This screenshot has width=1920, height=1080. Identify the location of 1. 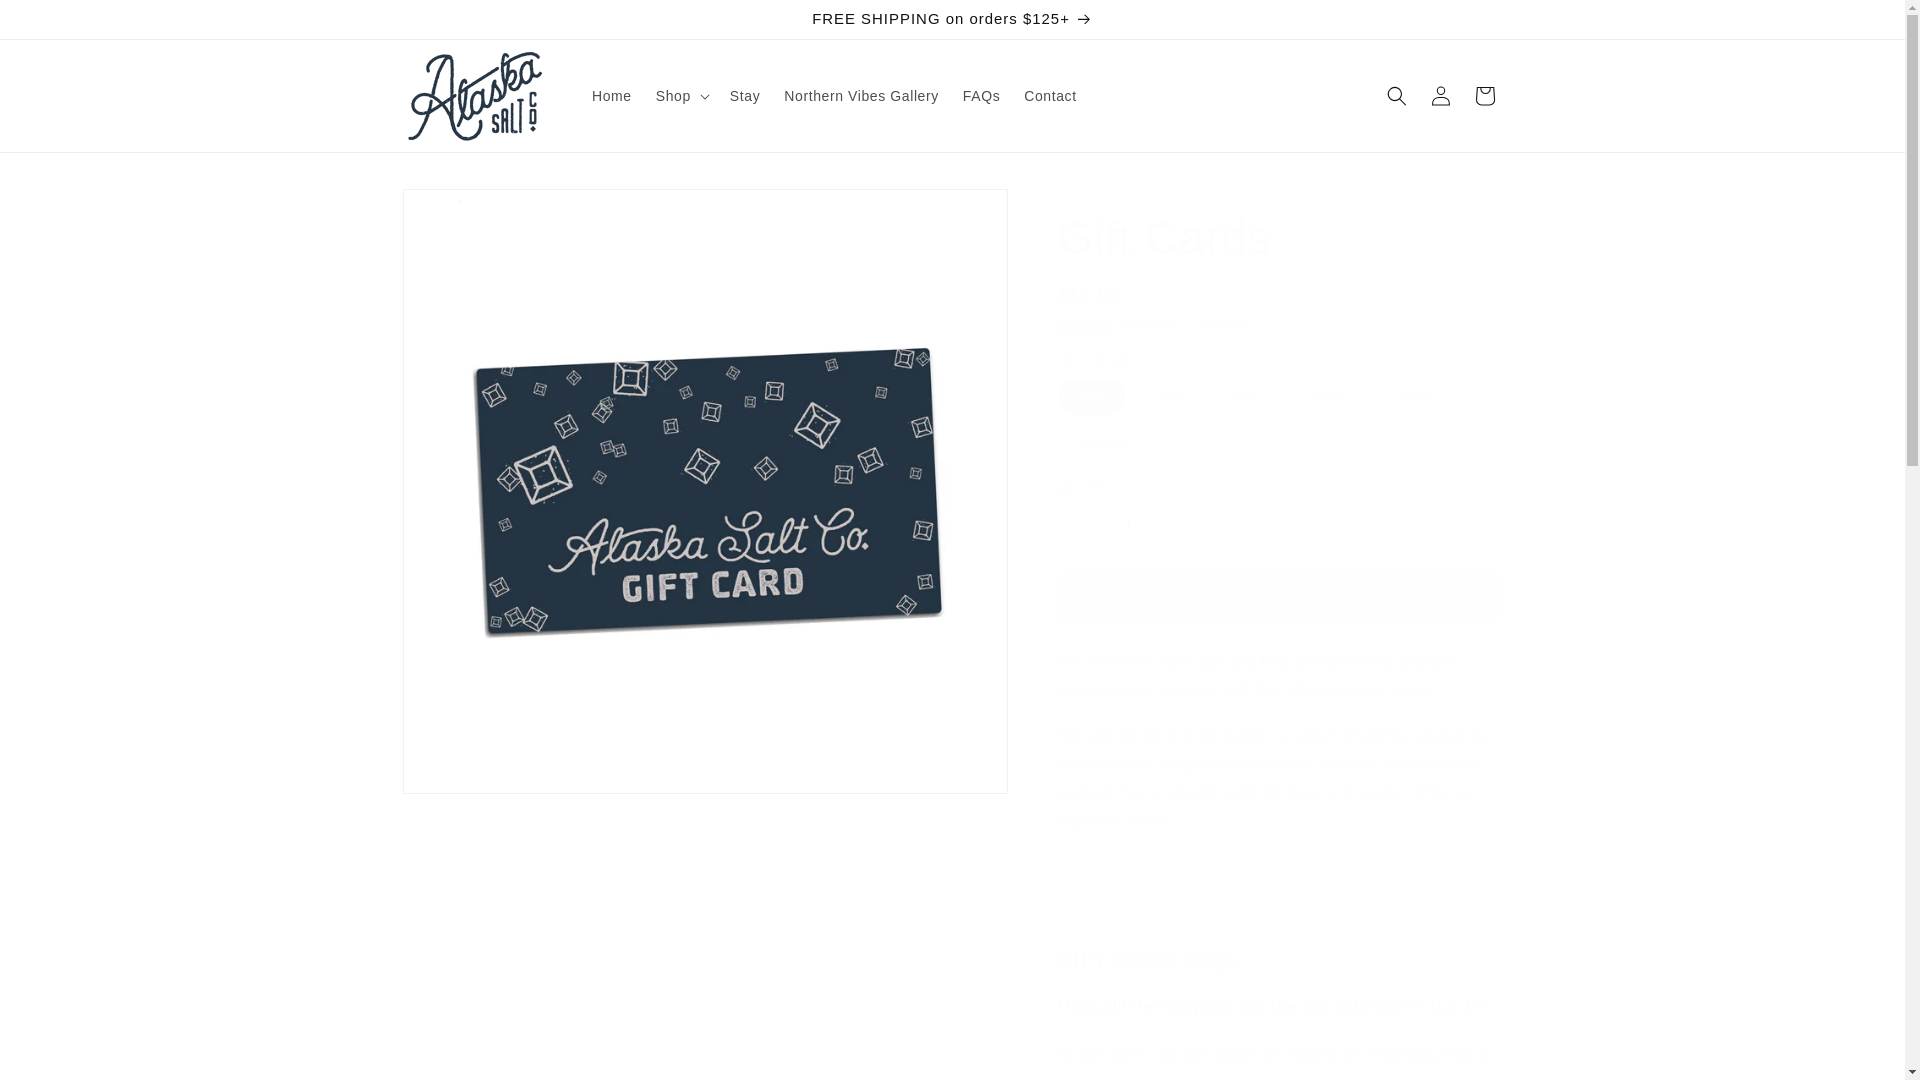
(1128, 525).